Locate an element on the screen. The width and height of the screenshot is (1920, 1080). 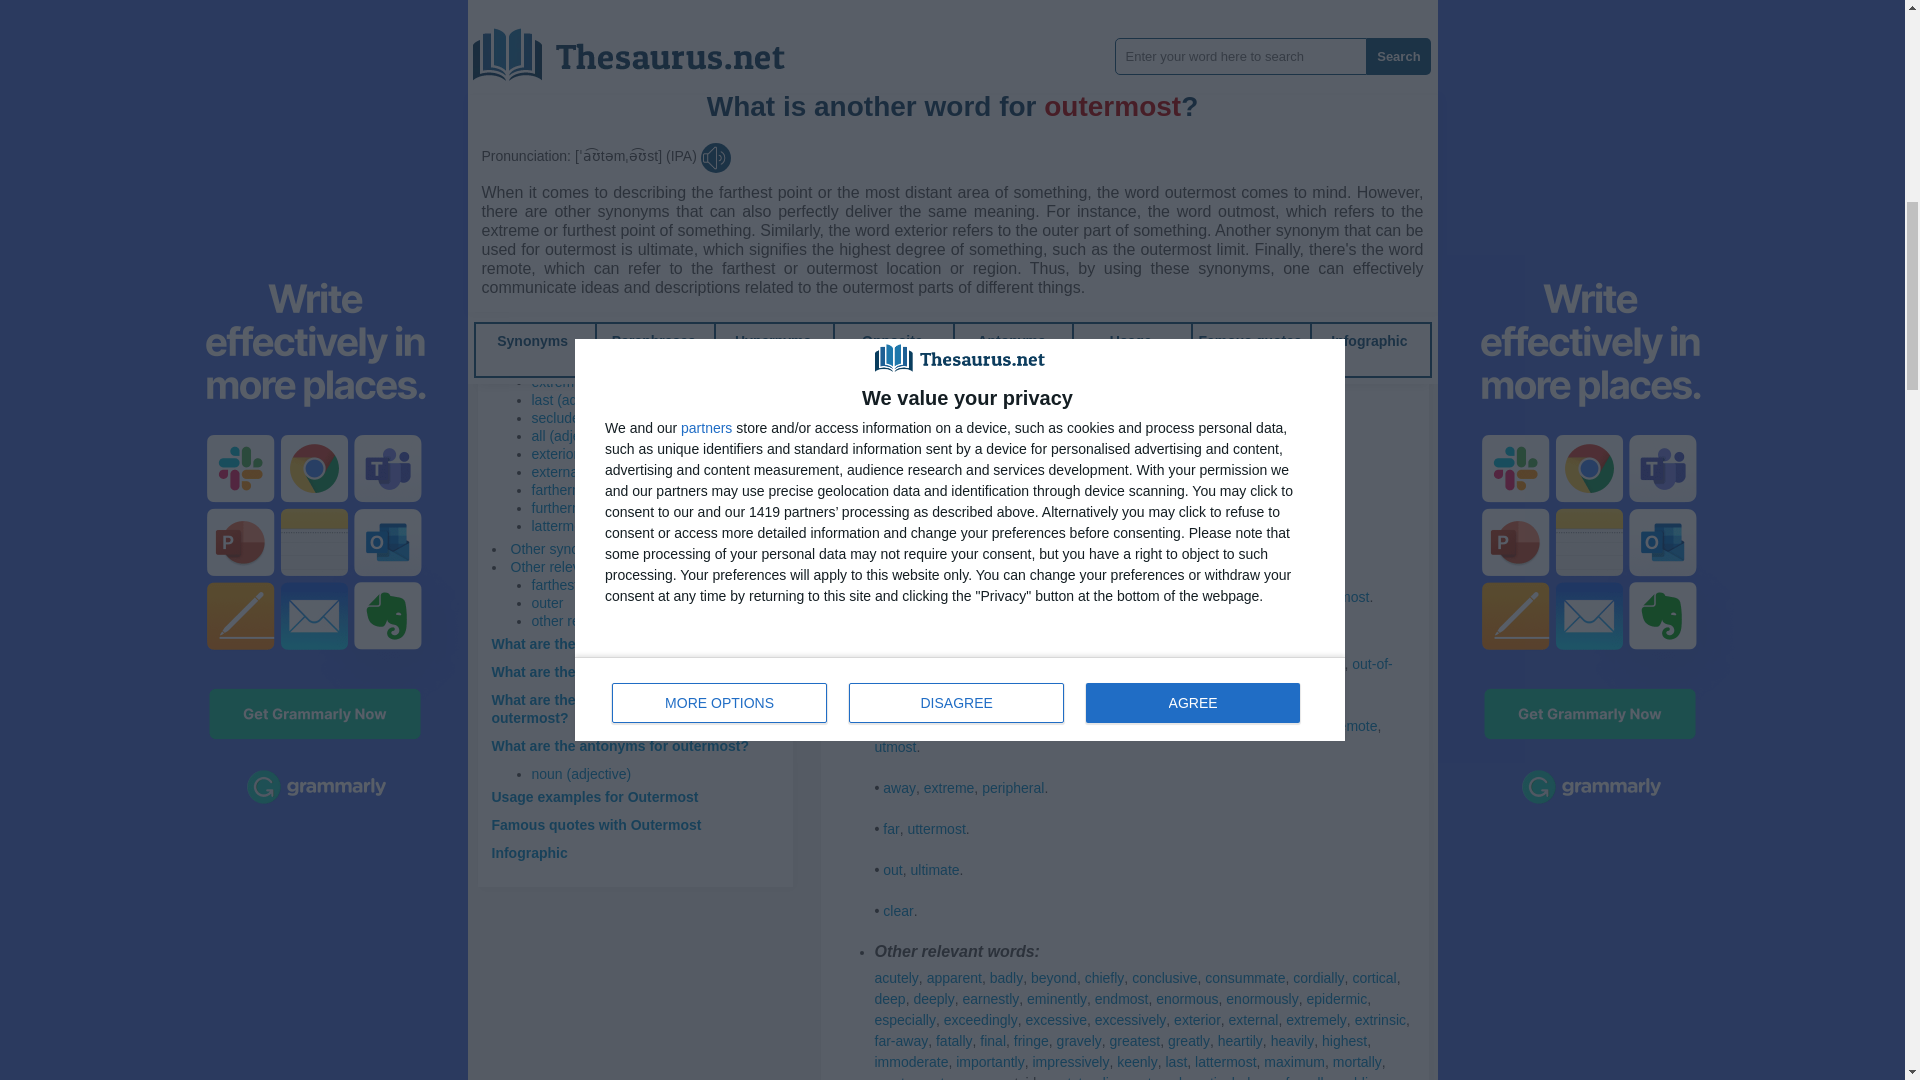
Synonyms for Outermost is located at coordinates (1147, 327).